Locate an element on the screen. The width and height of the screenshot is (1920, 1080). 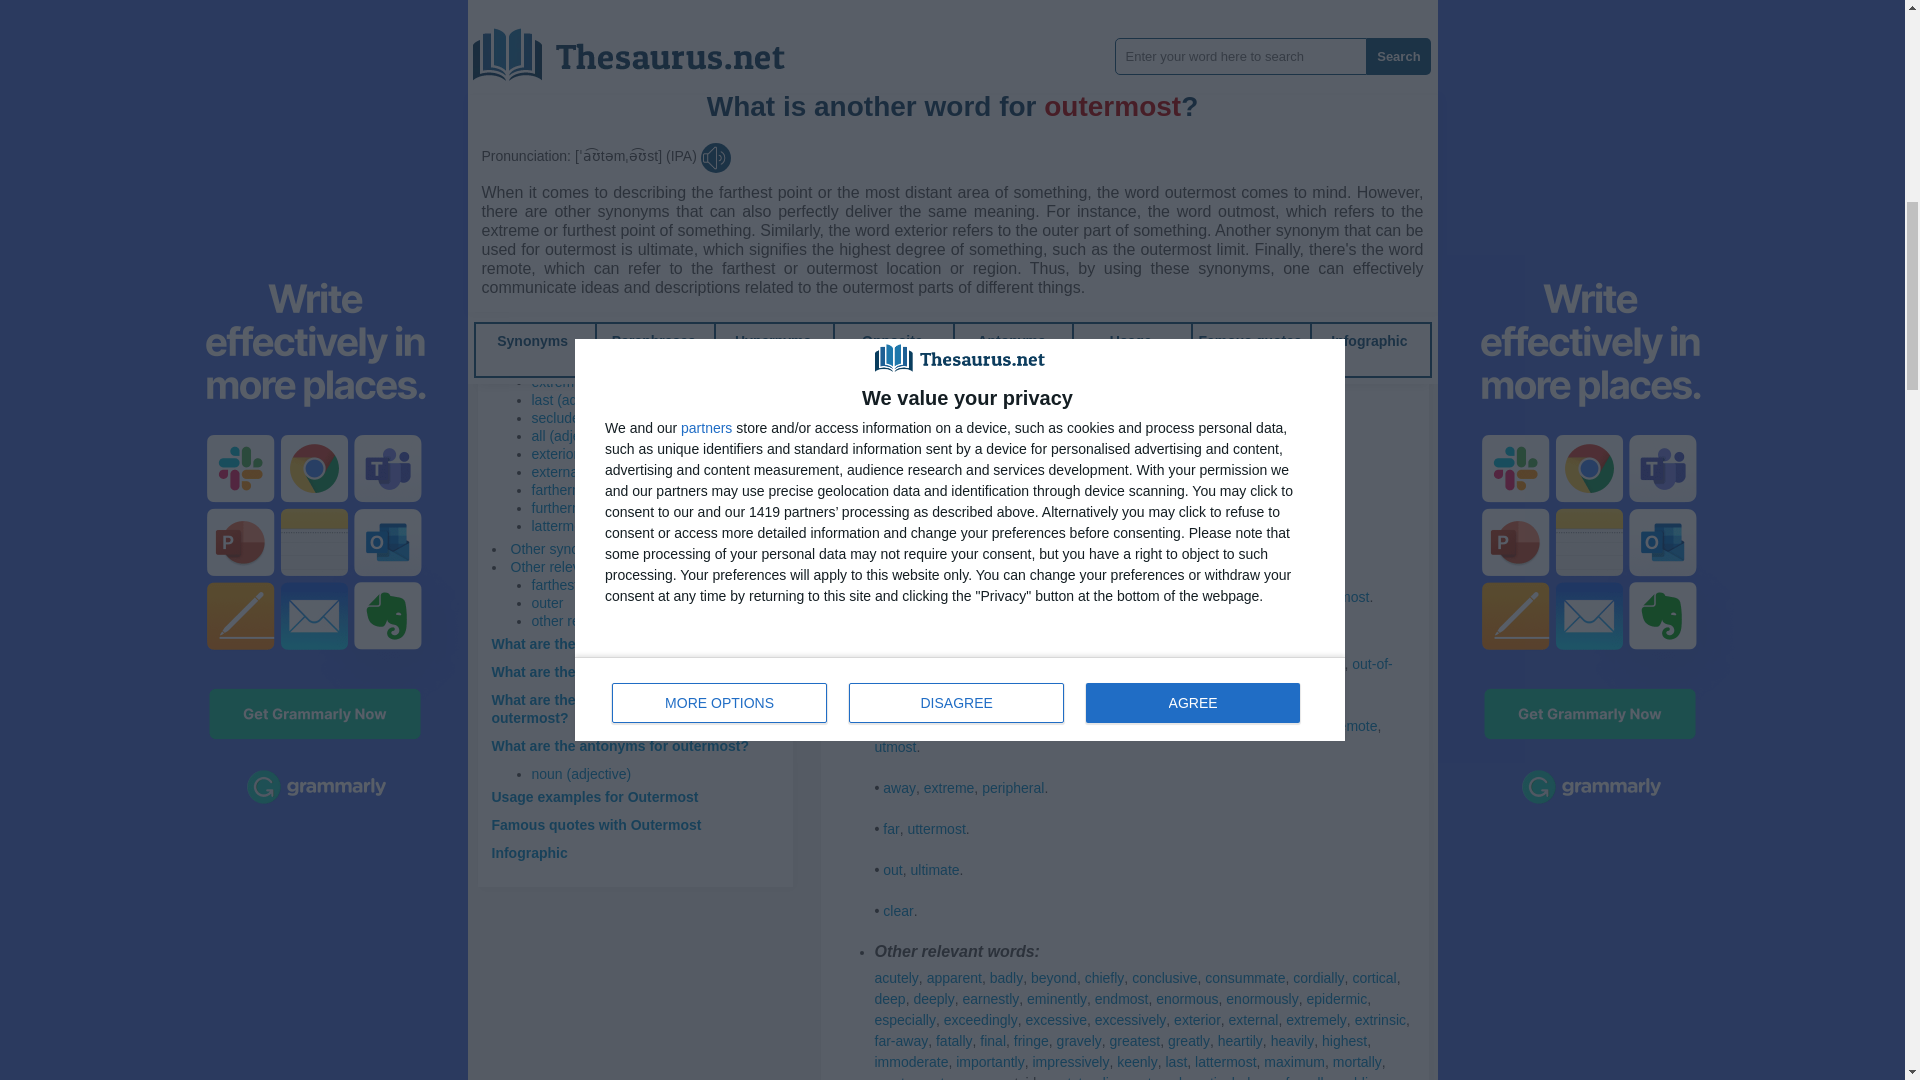
Synonyms for Outermost is located at coordinates (1147, 327).